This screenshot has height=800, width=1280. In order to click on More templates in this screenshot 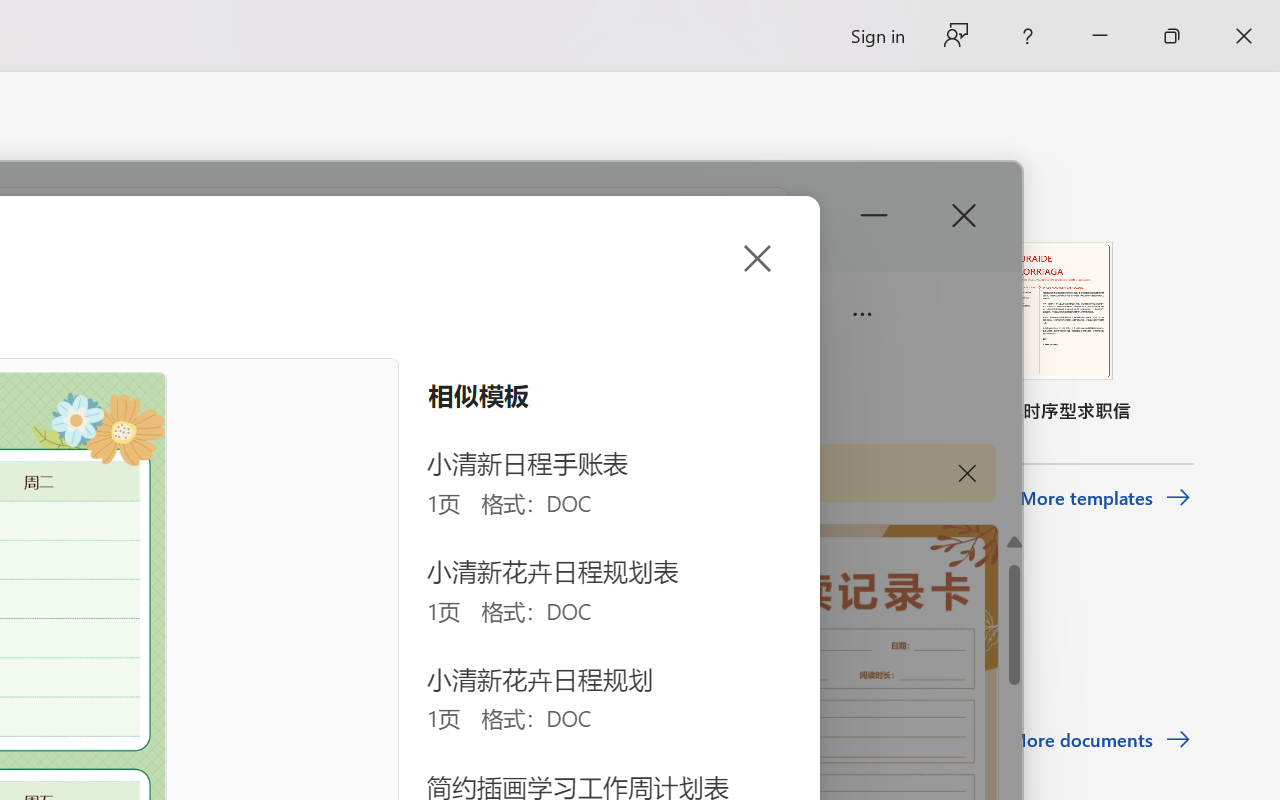, I will do `click(1106, 498)`.